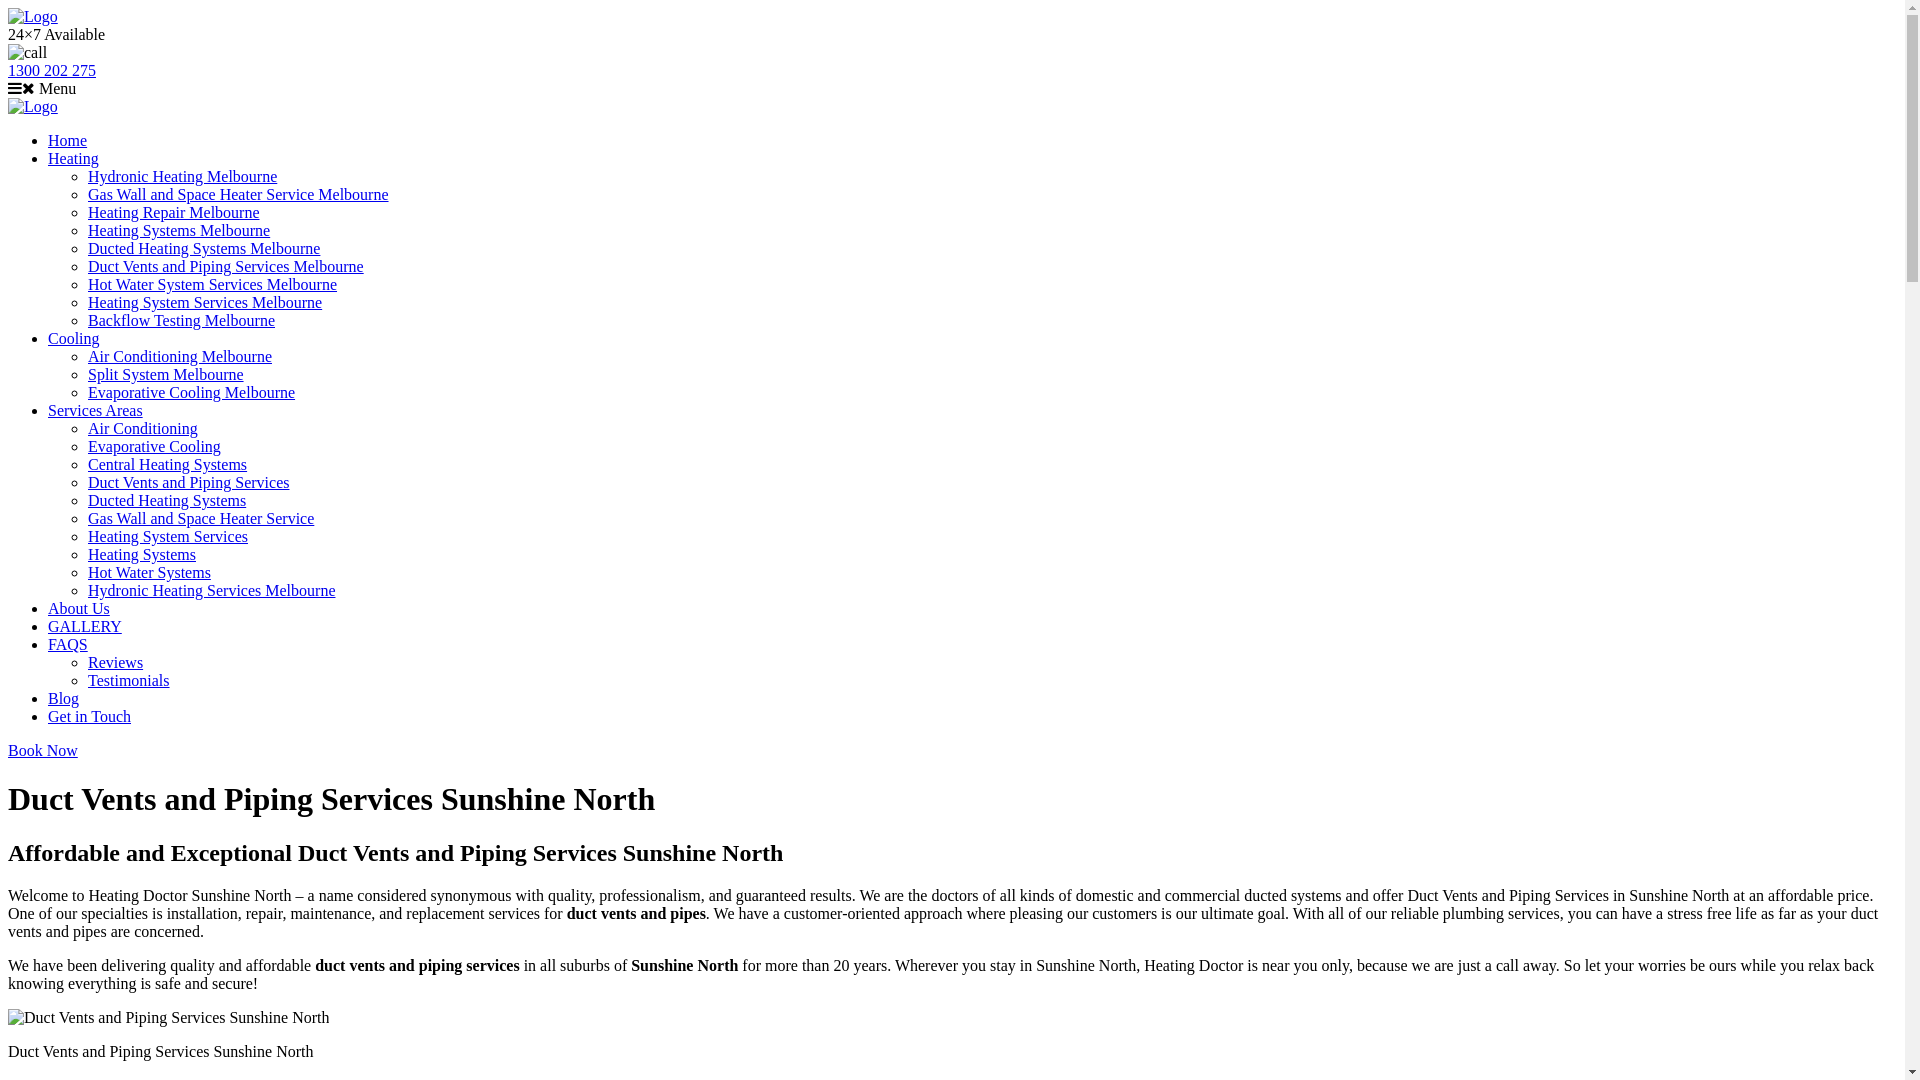  I want to click on Heating System Services Melbourne, so click(205, 302).